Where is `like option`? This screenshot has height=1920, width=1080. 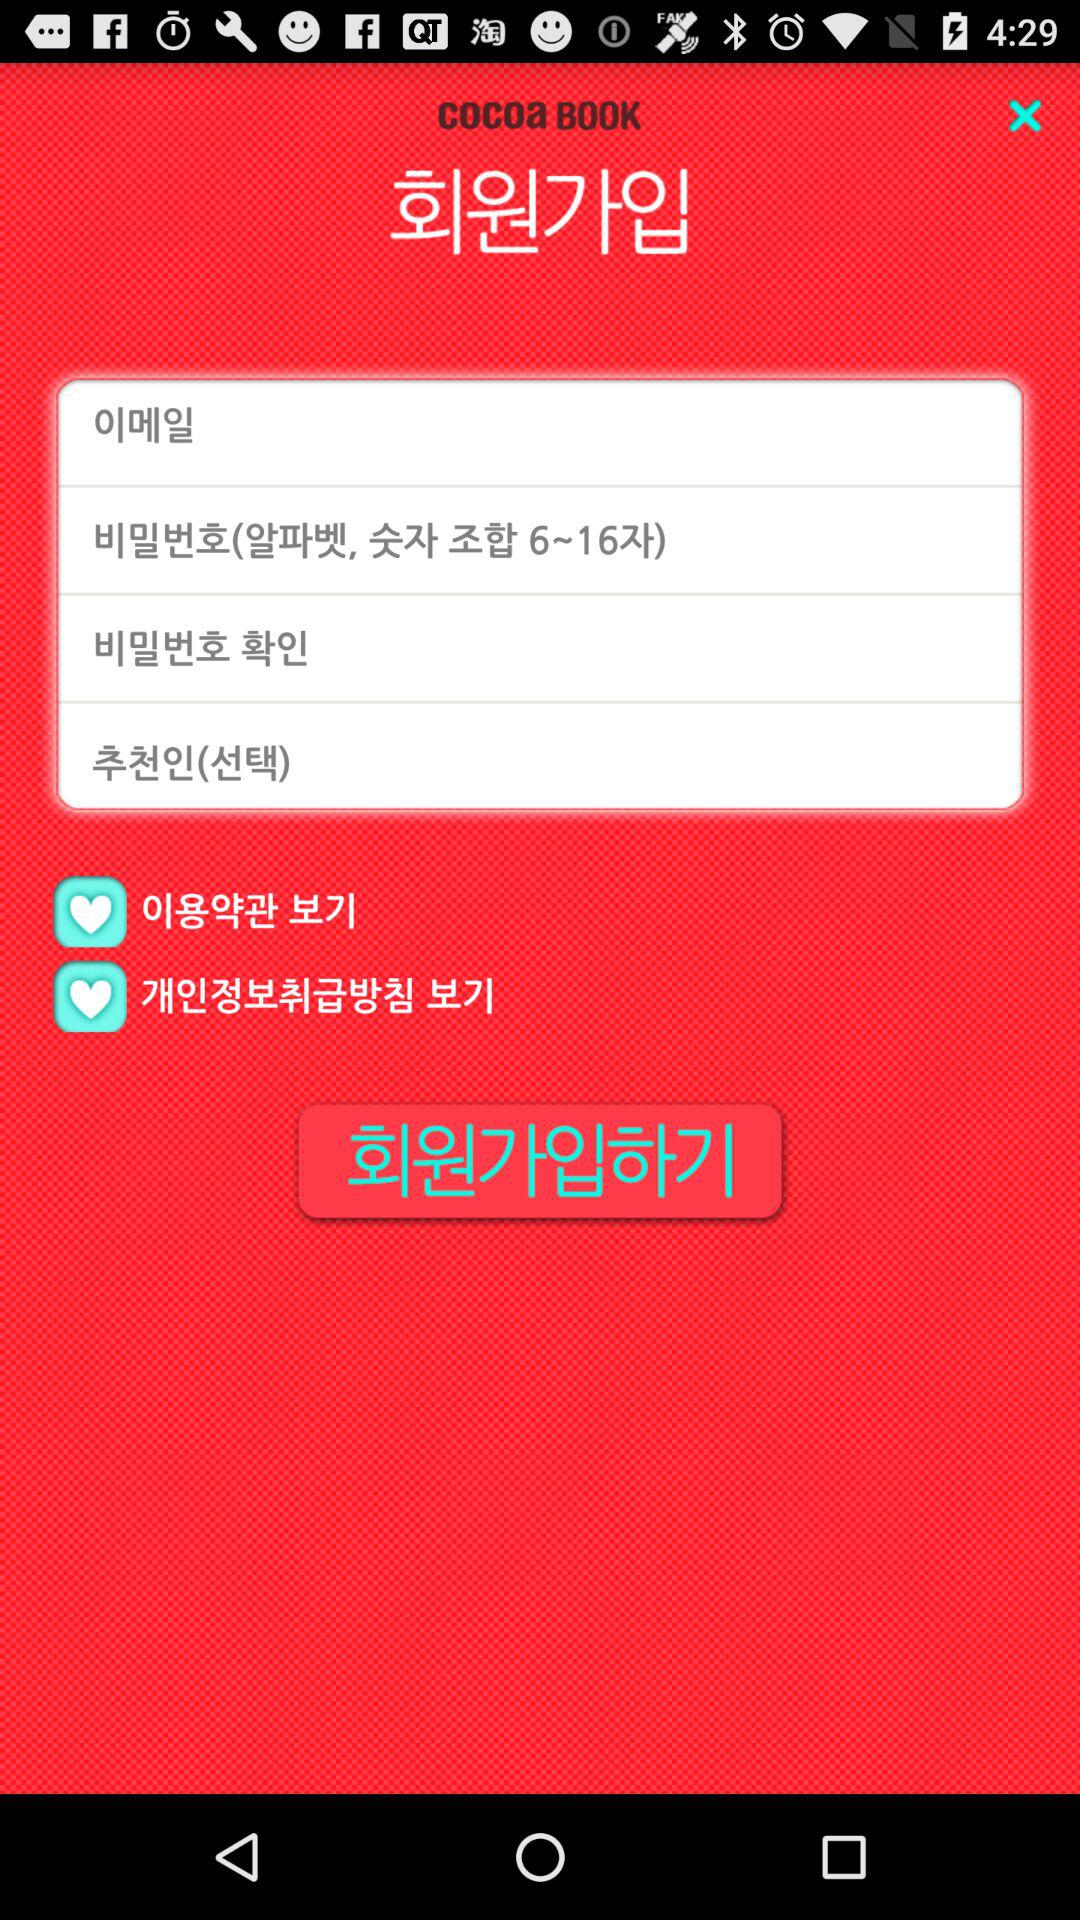
like option is located at coordinates (90, 996).